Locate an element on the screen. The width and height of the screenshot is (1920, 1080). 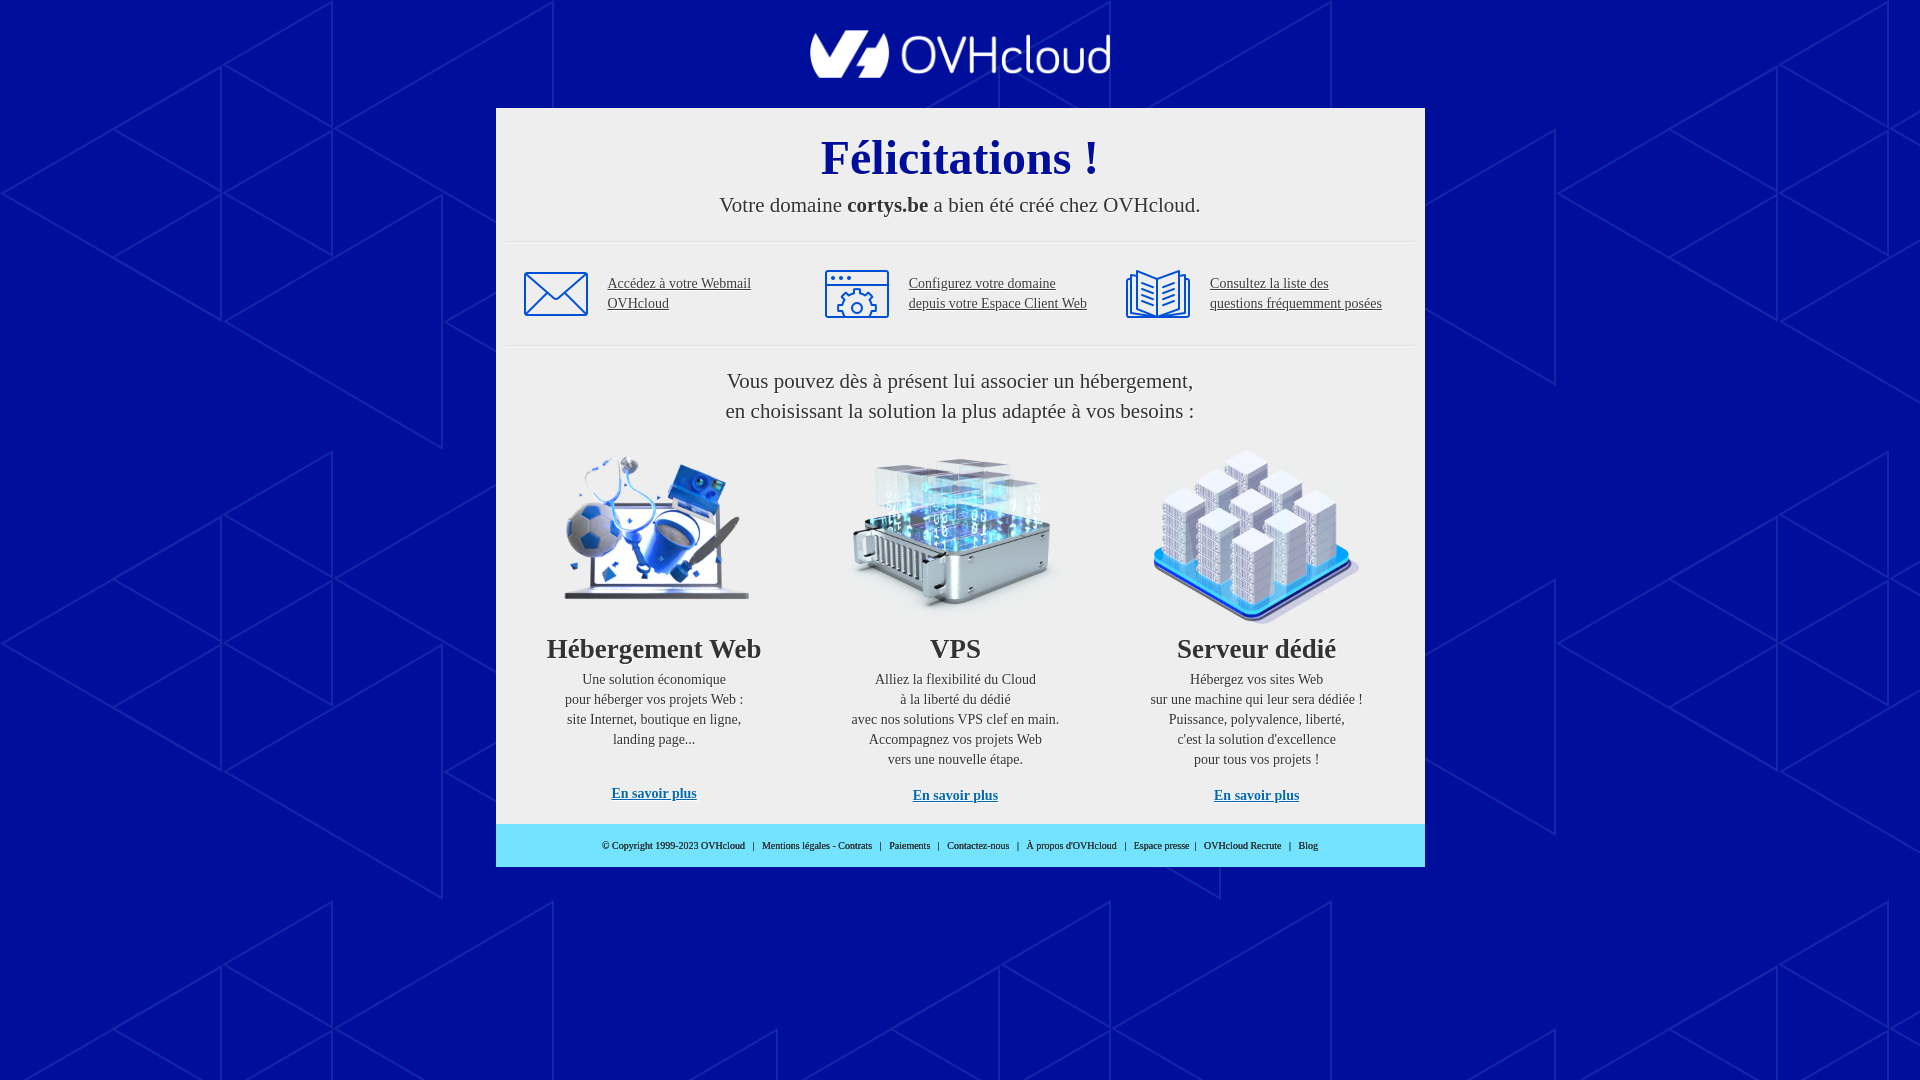
Contactez-nous is located at coordinates (978, 846).